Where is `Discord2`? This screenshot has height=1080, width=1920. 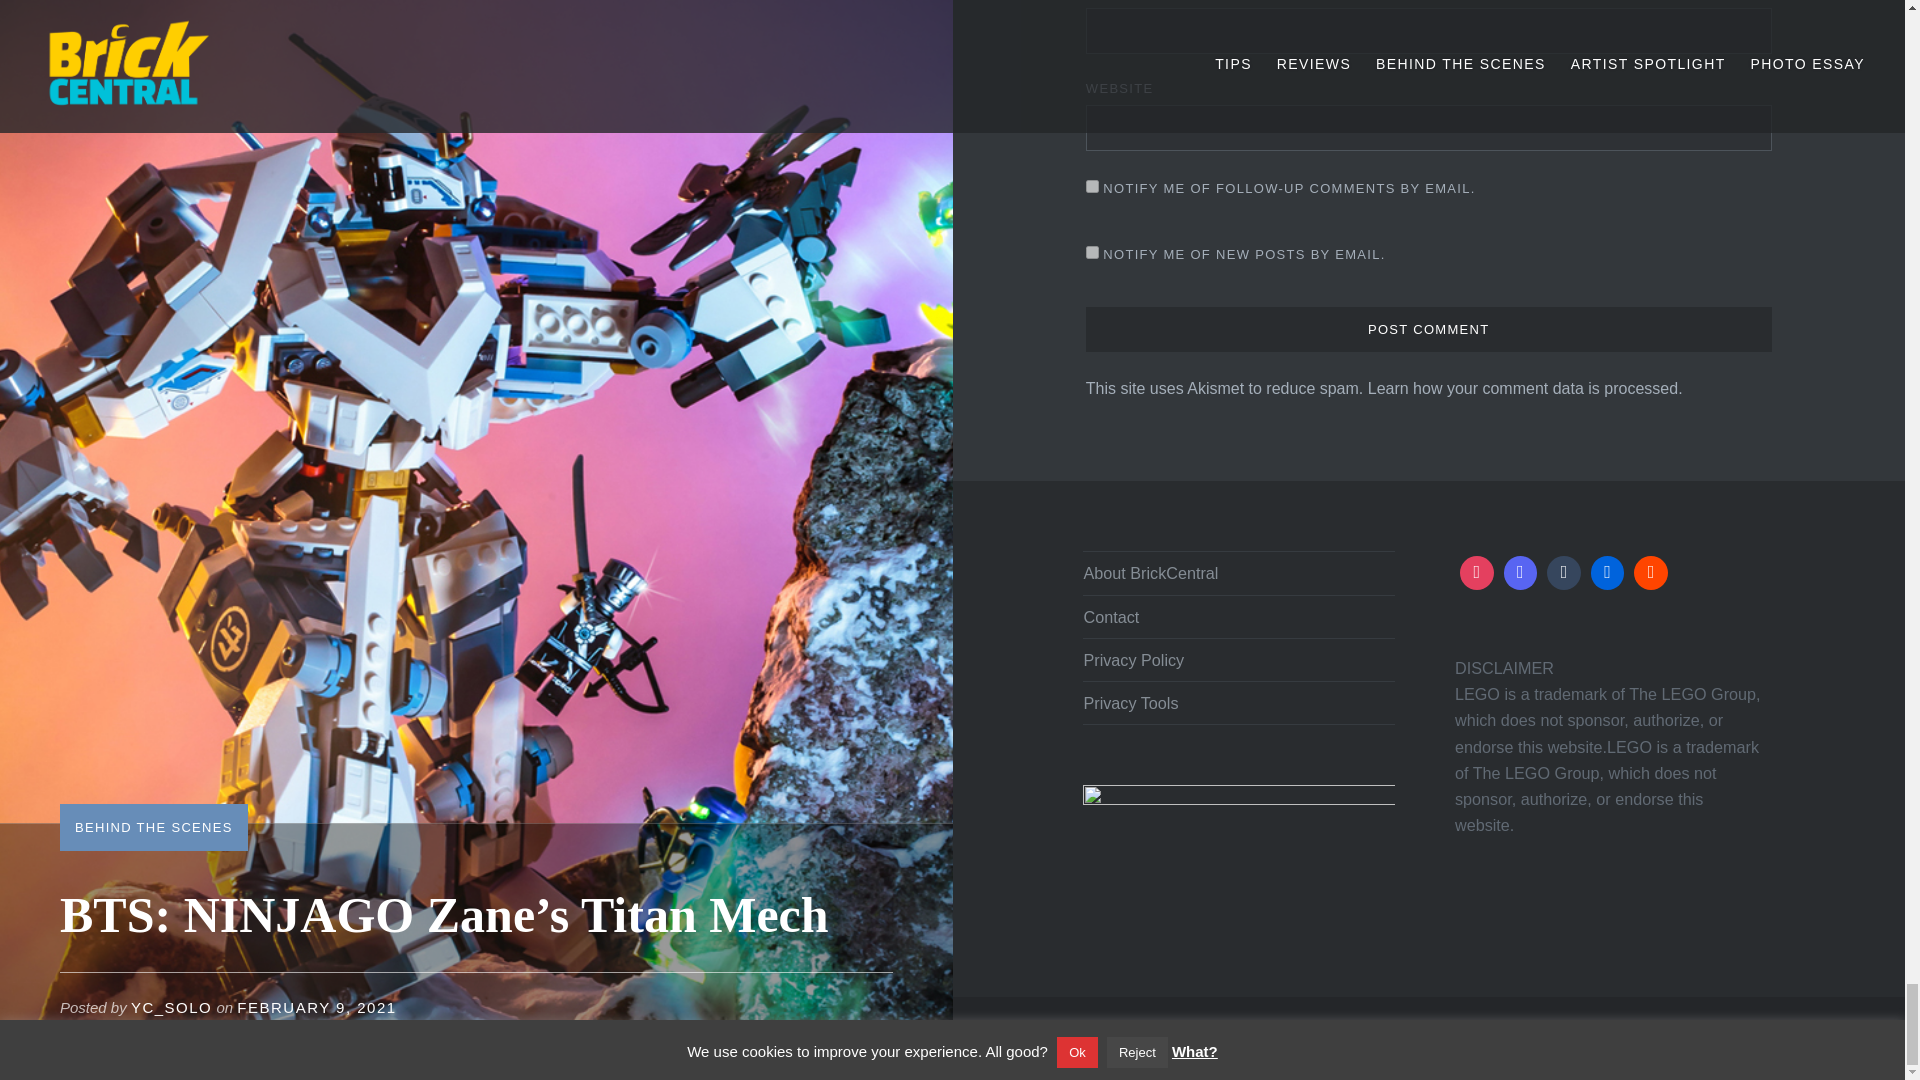
Discord2 is located at coordinates (1521, 572).